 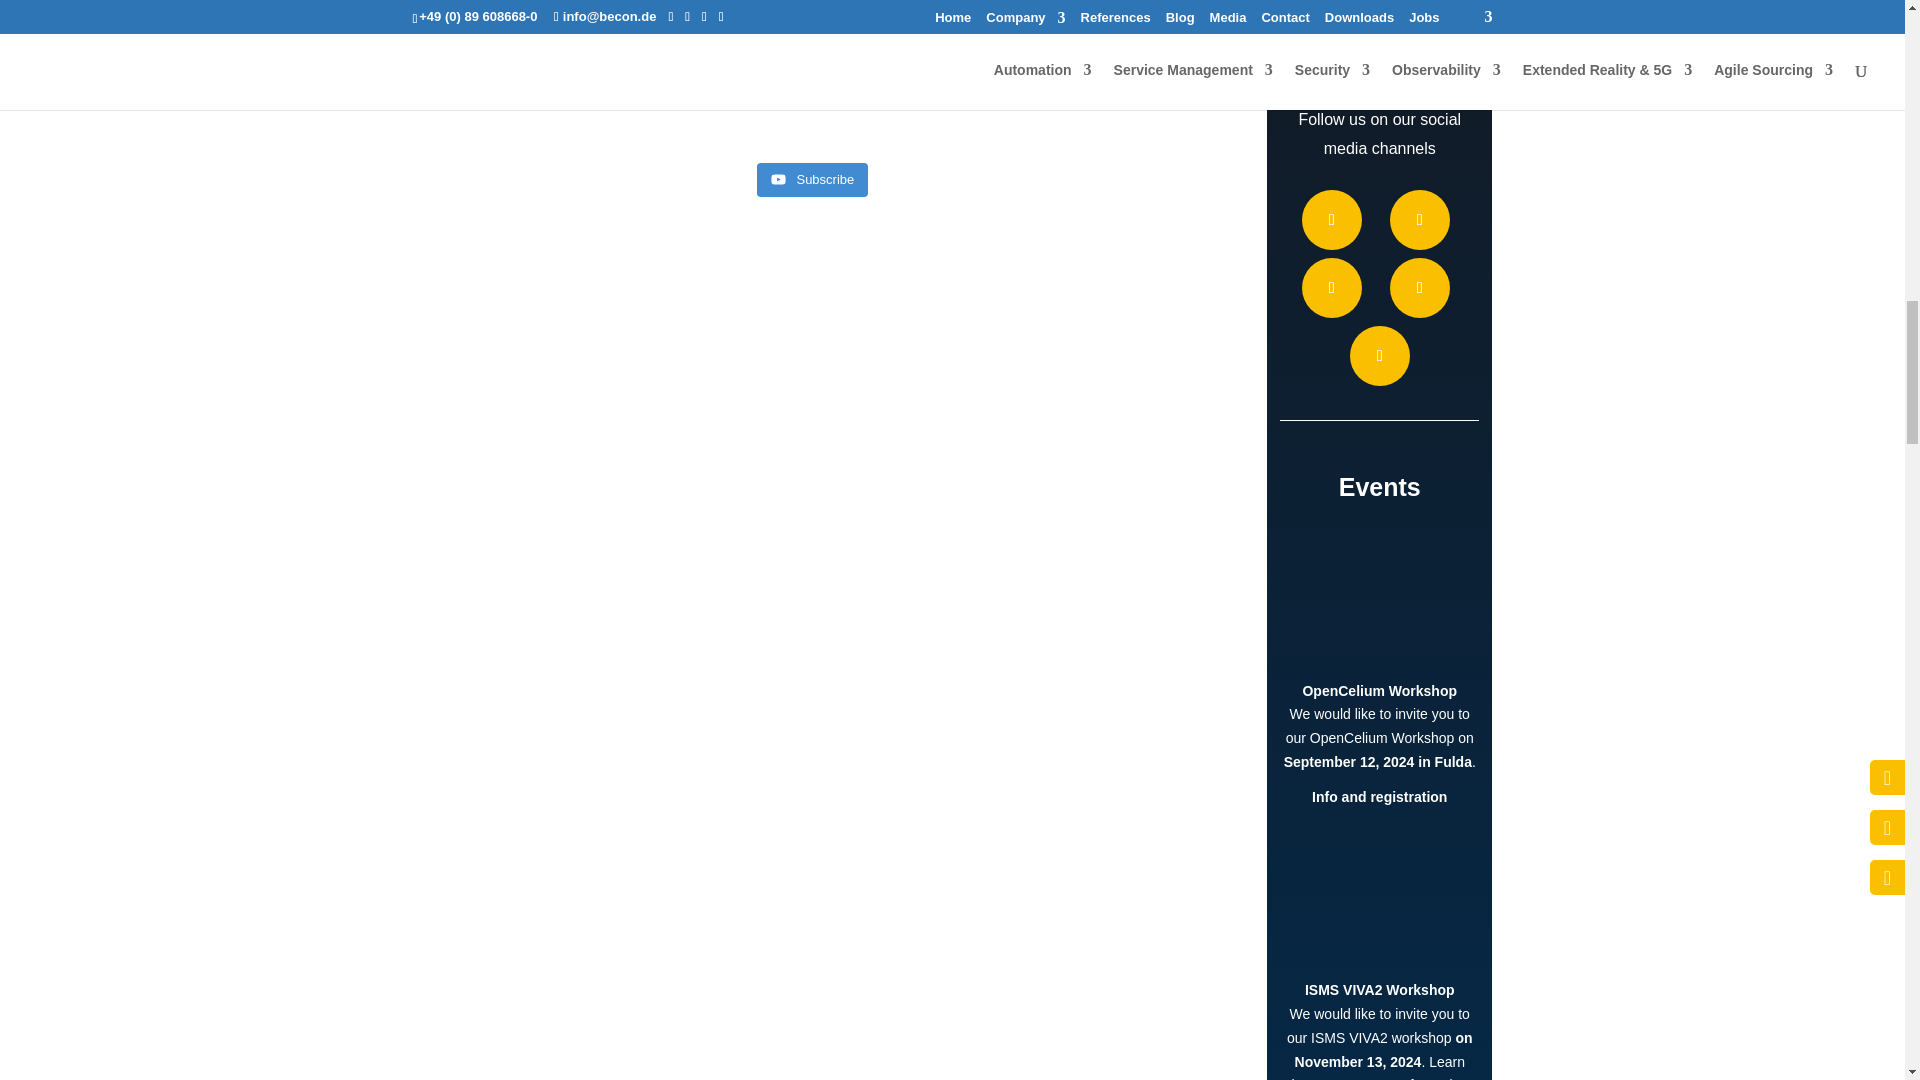 I want to click on Follow on Instagram, so click(x=1331, y=288).